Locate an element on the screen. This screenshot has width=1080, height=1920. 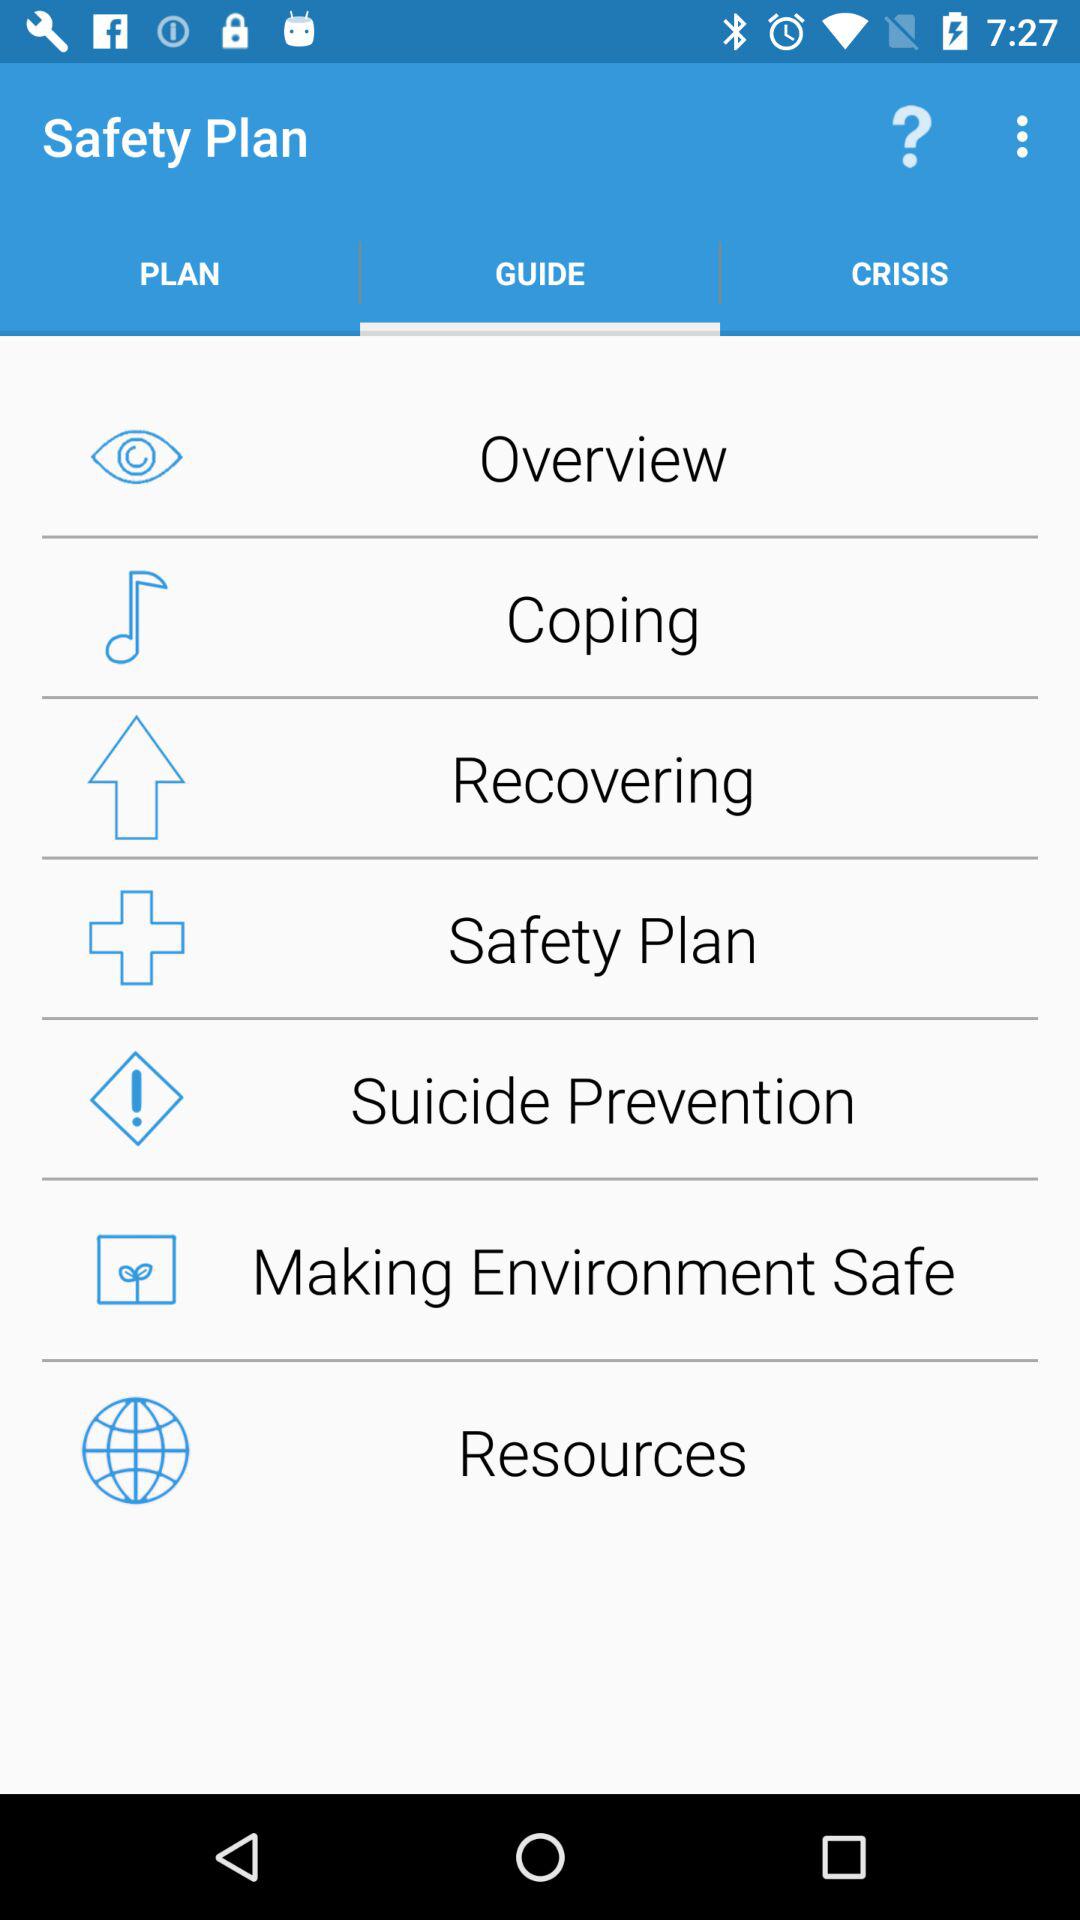
jump until suicide prevention icon is located at coordinates (540, 1098).